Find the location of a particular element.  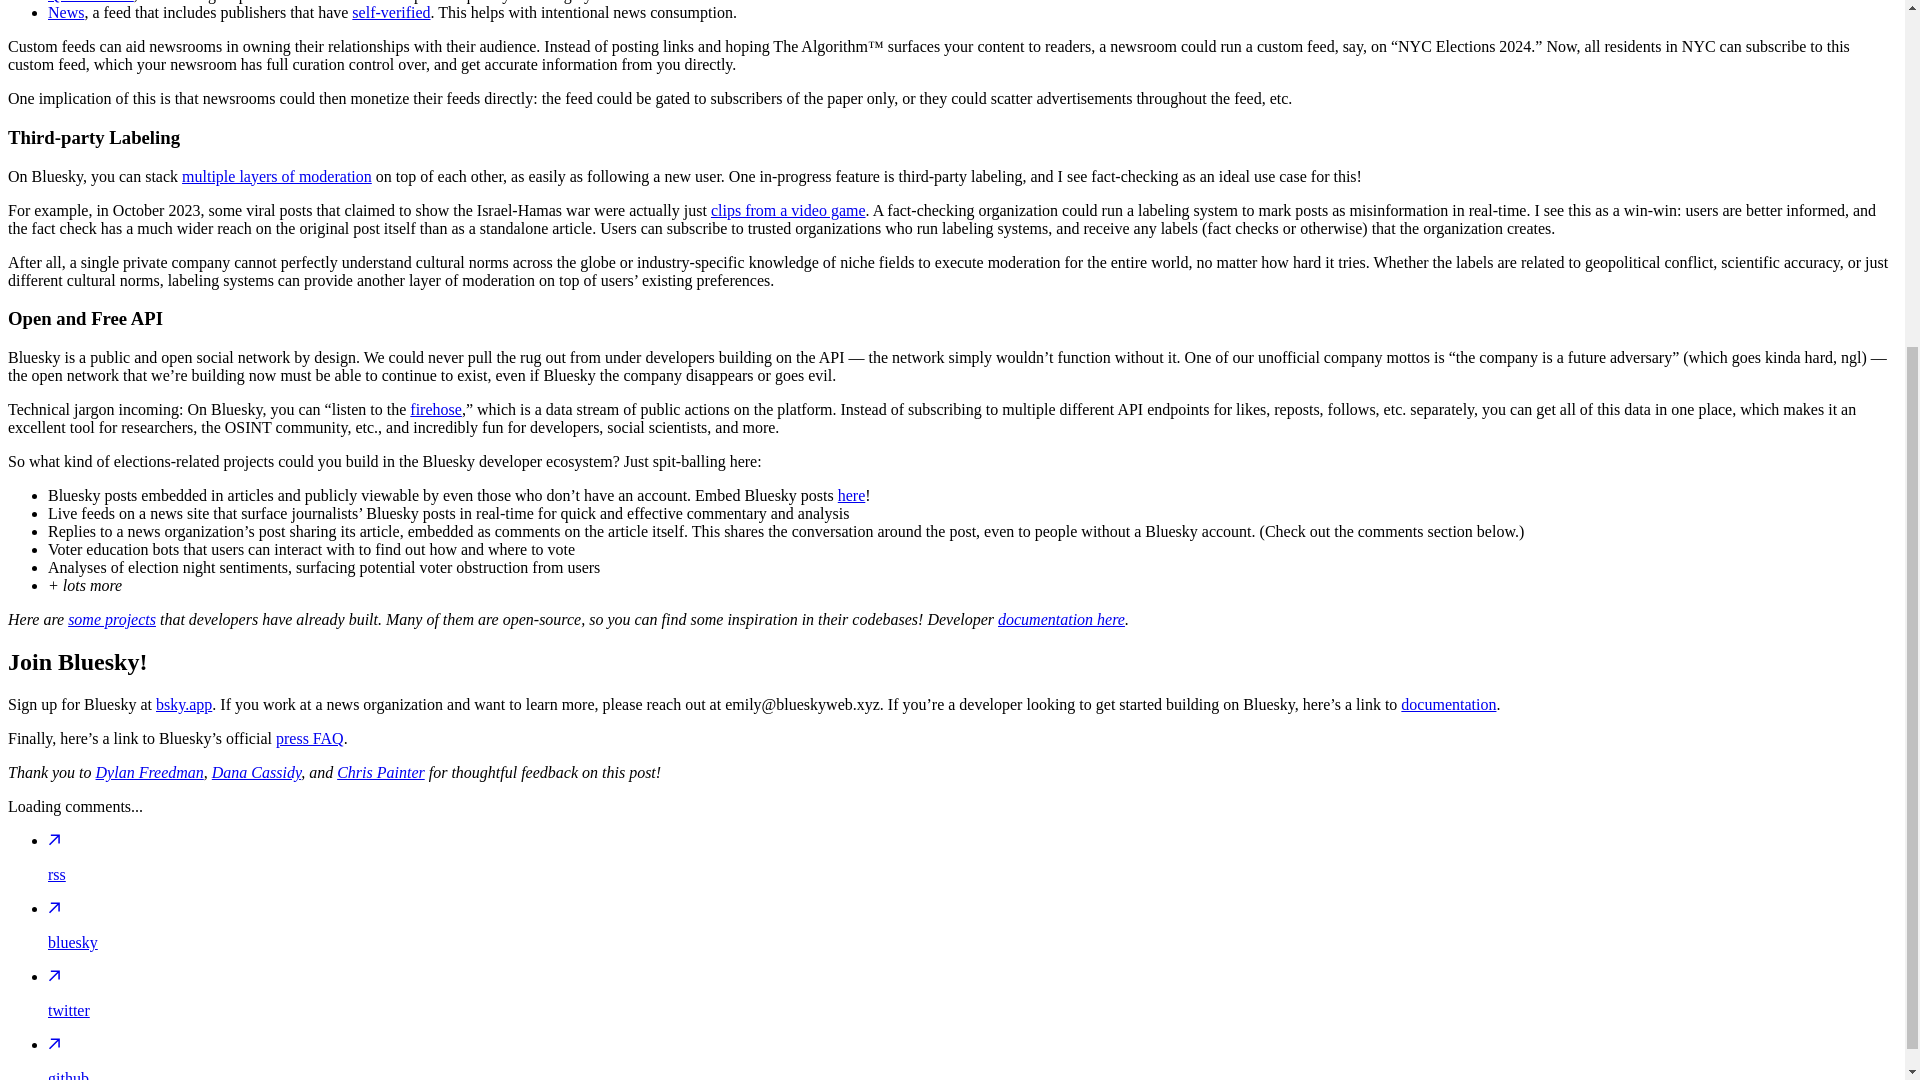

Dana Cassidy is located at coordinates (256, 772).